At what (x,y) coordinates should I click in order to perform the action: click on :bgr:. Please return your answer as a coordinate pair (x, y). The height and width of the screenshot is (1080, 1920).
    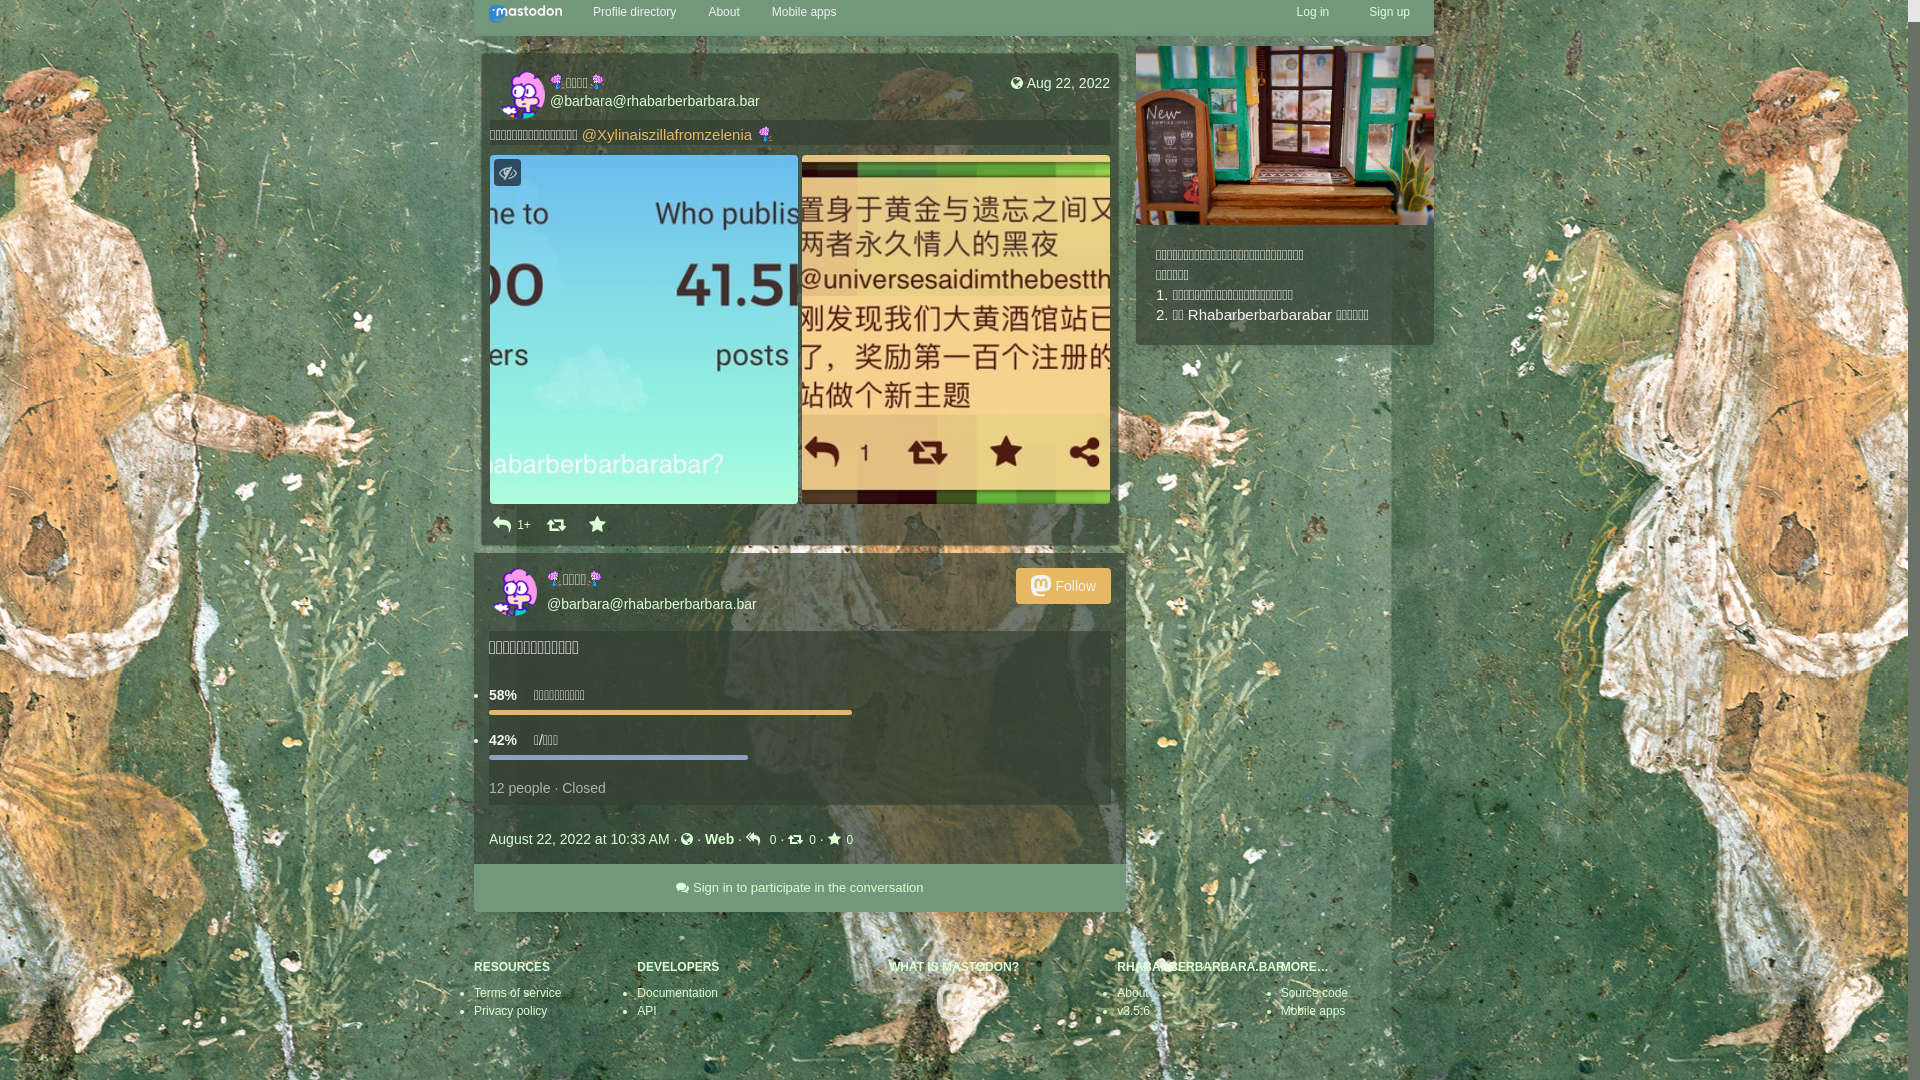
    Looking at the image, I should click on (558, 104).